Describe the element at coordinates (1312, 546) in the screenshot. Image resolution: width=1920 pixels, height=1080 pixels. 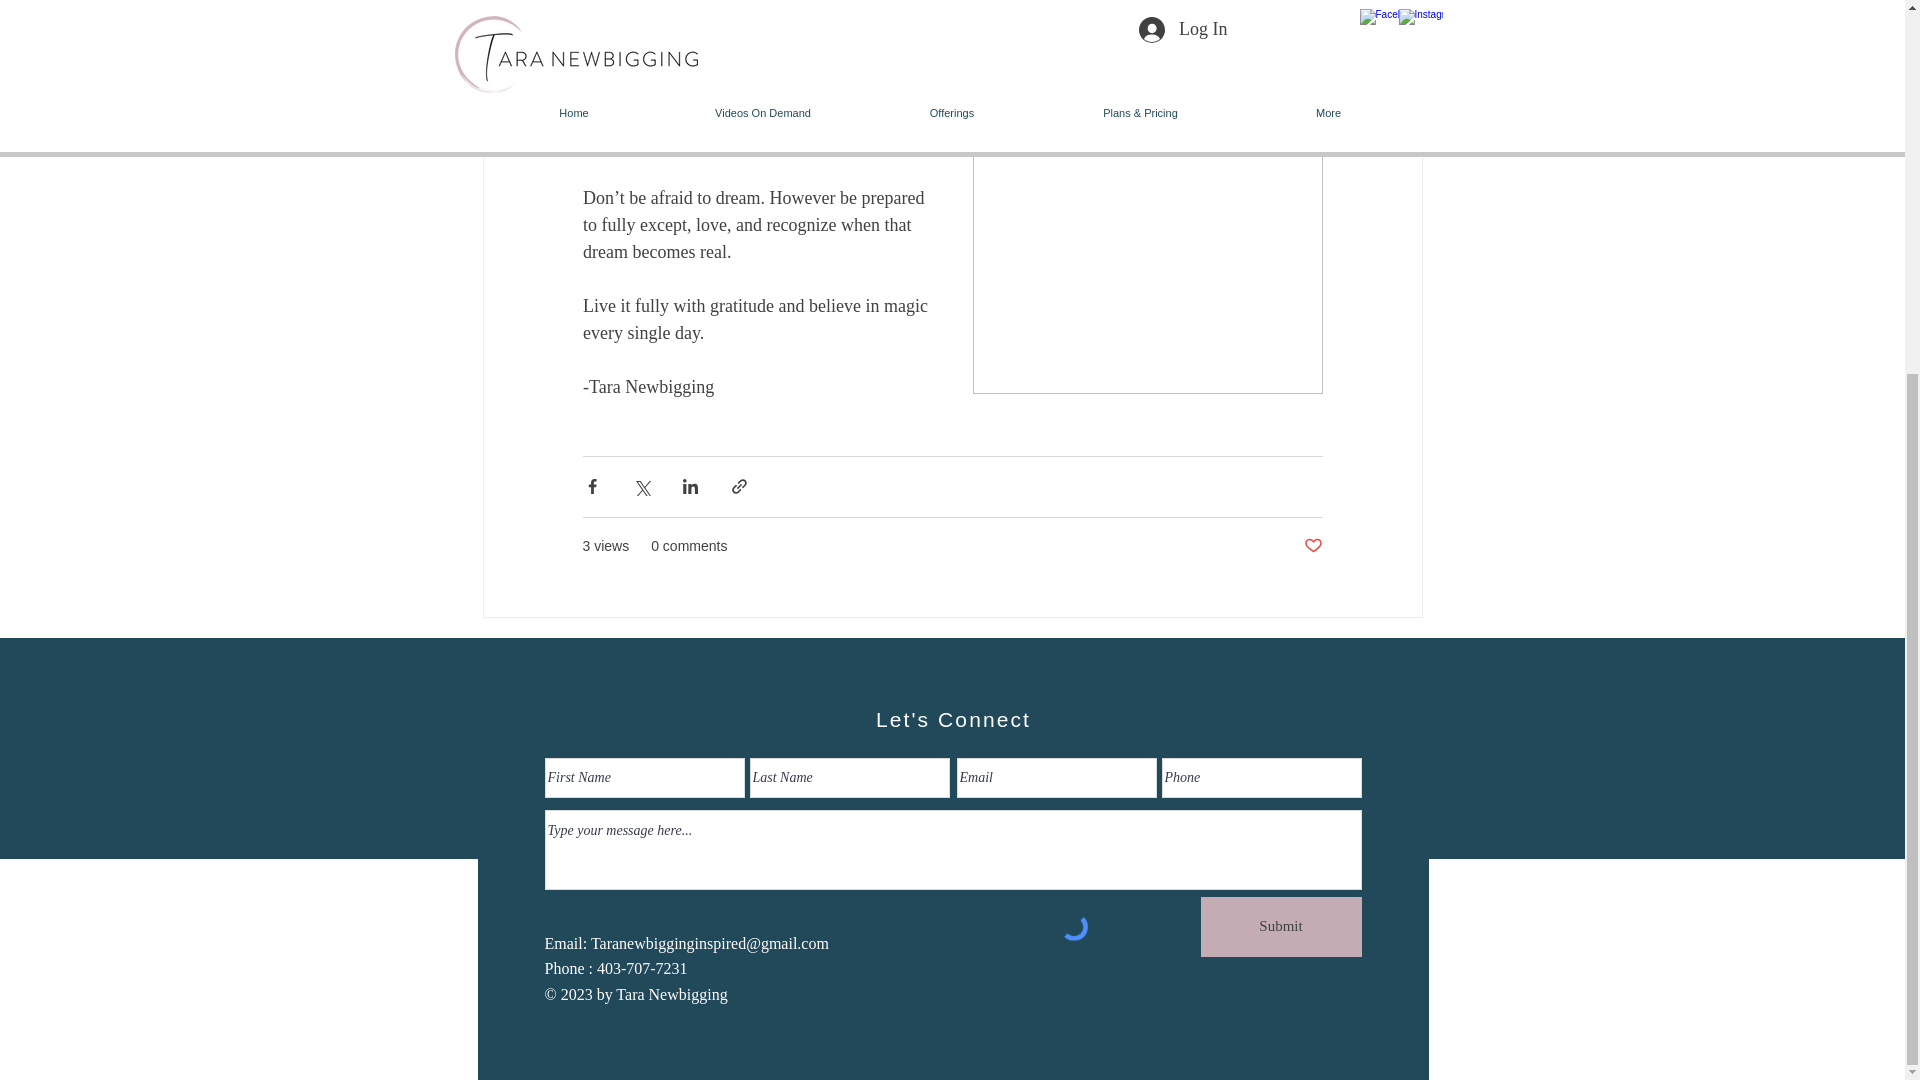
I see `Post not marked as liked` at that location.